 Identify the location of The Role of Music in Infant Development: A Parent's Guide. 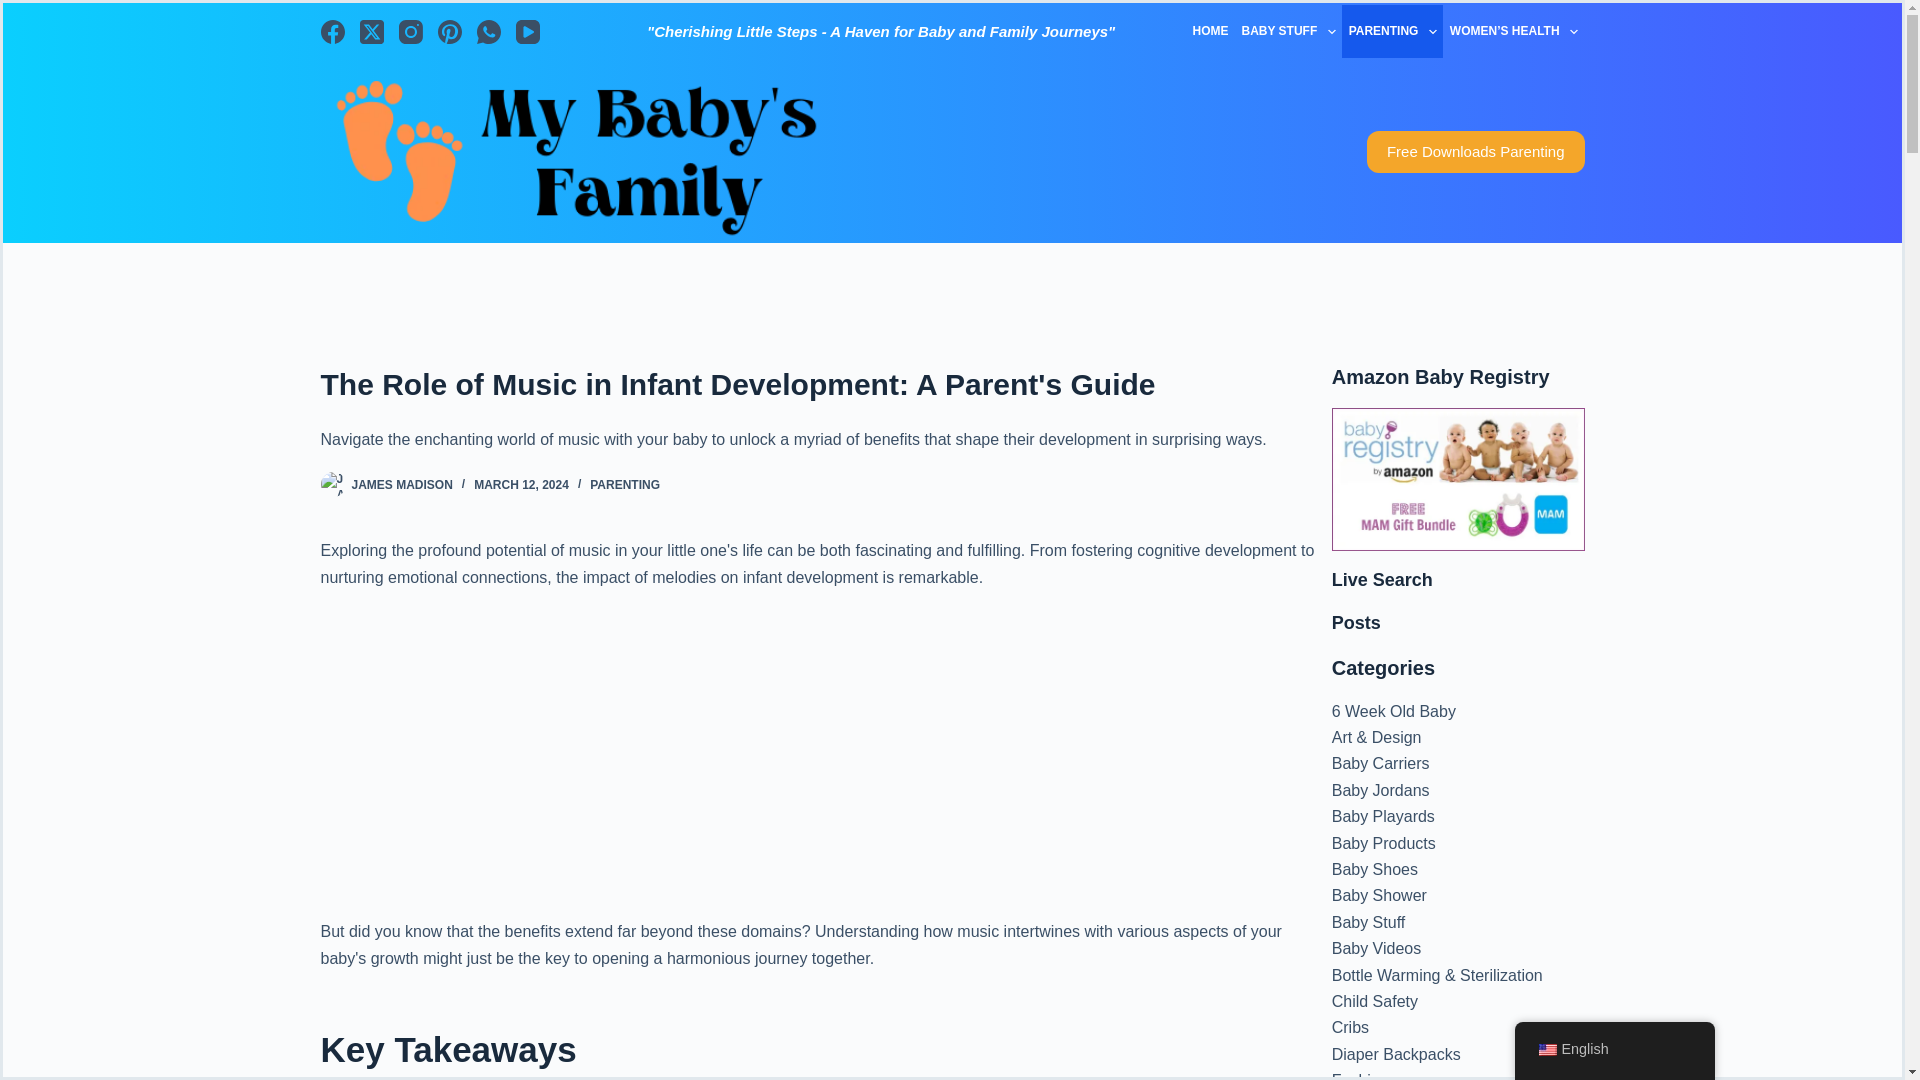
(825, 384).